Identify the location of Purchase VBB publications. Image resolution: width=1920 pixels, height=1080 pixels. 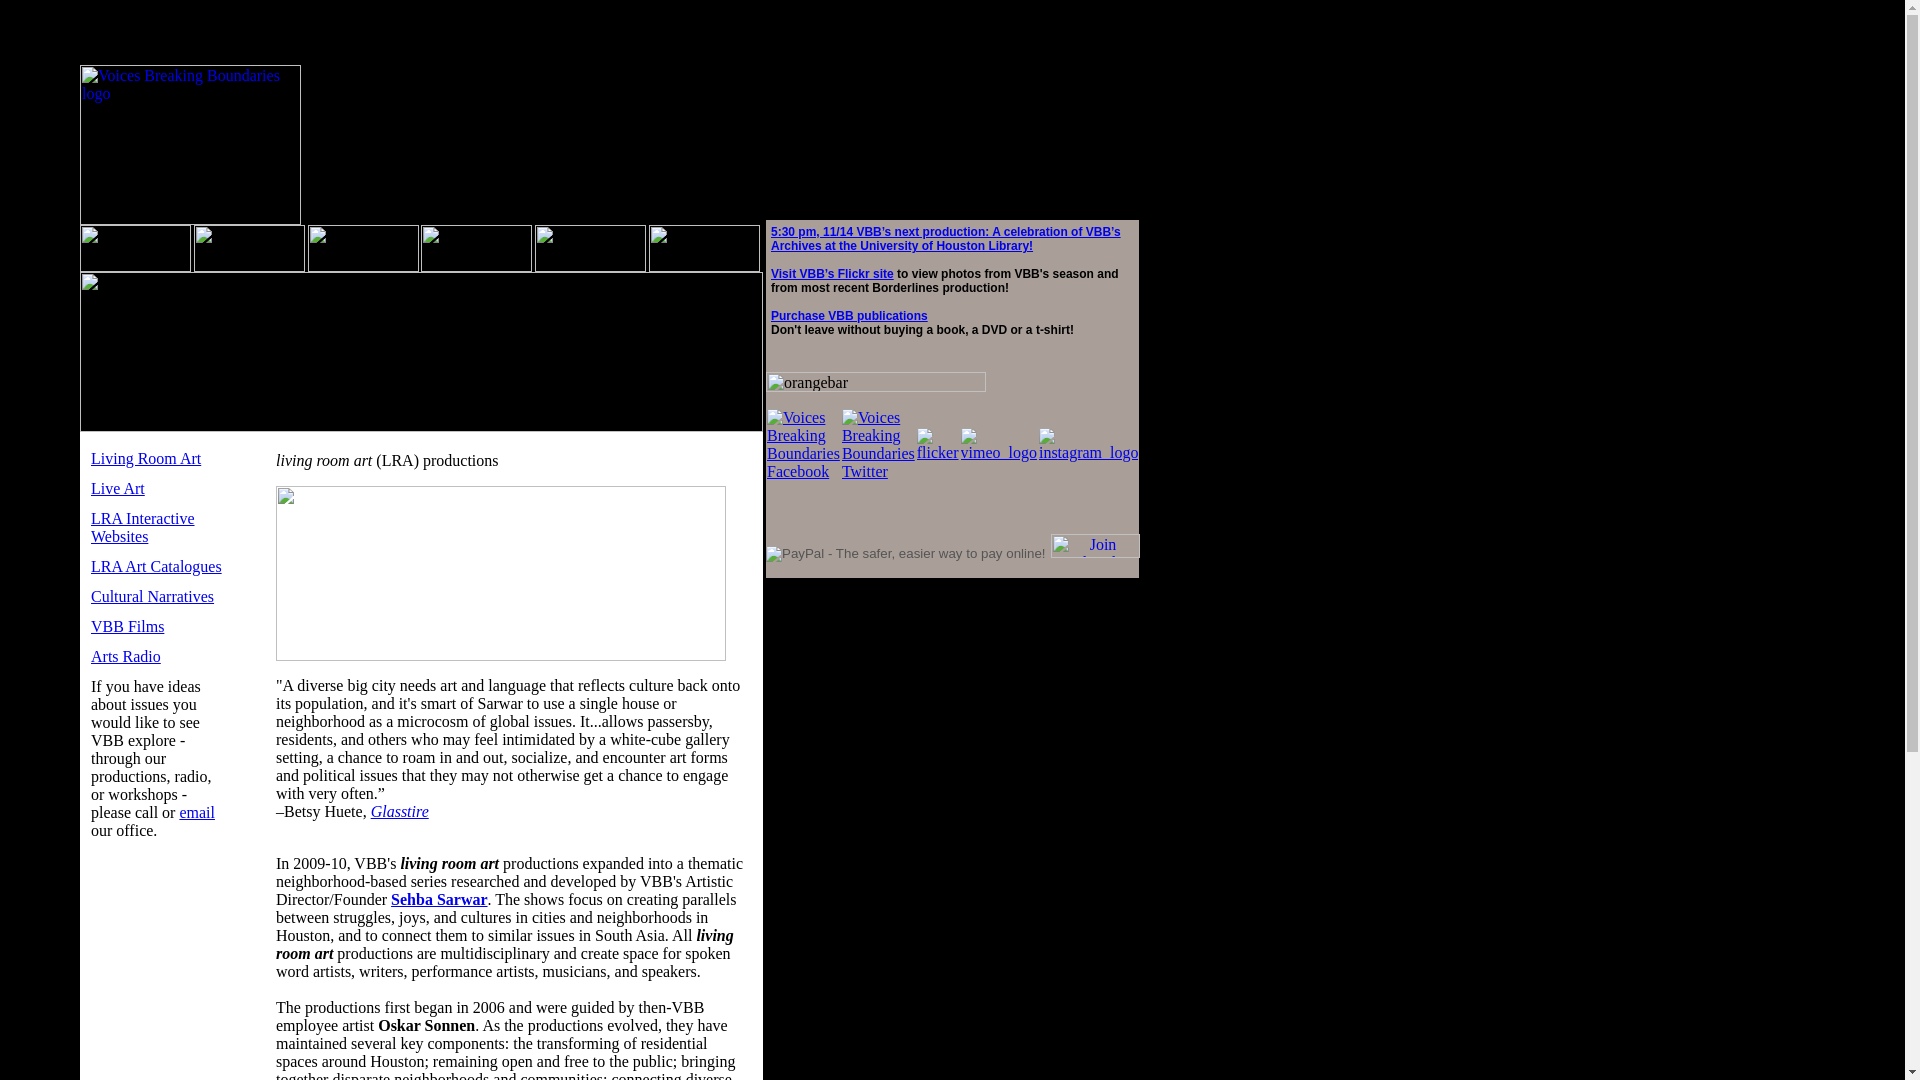
(849, 315).